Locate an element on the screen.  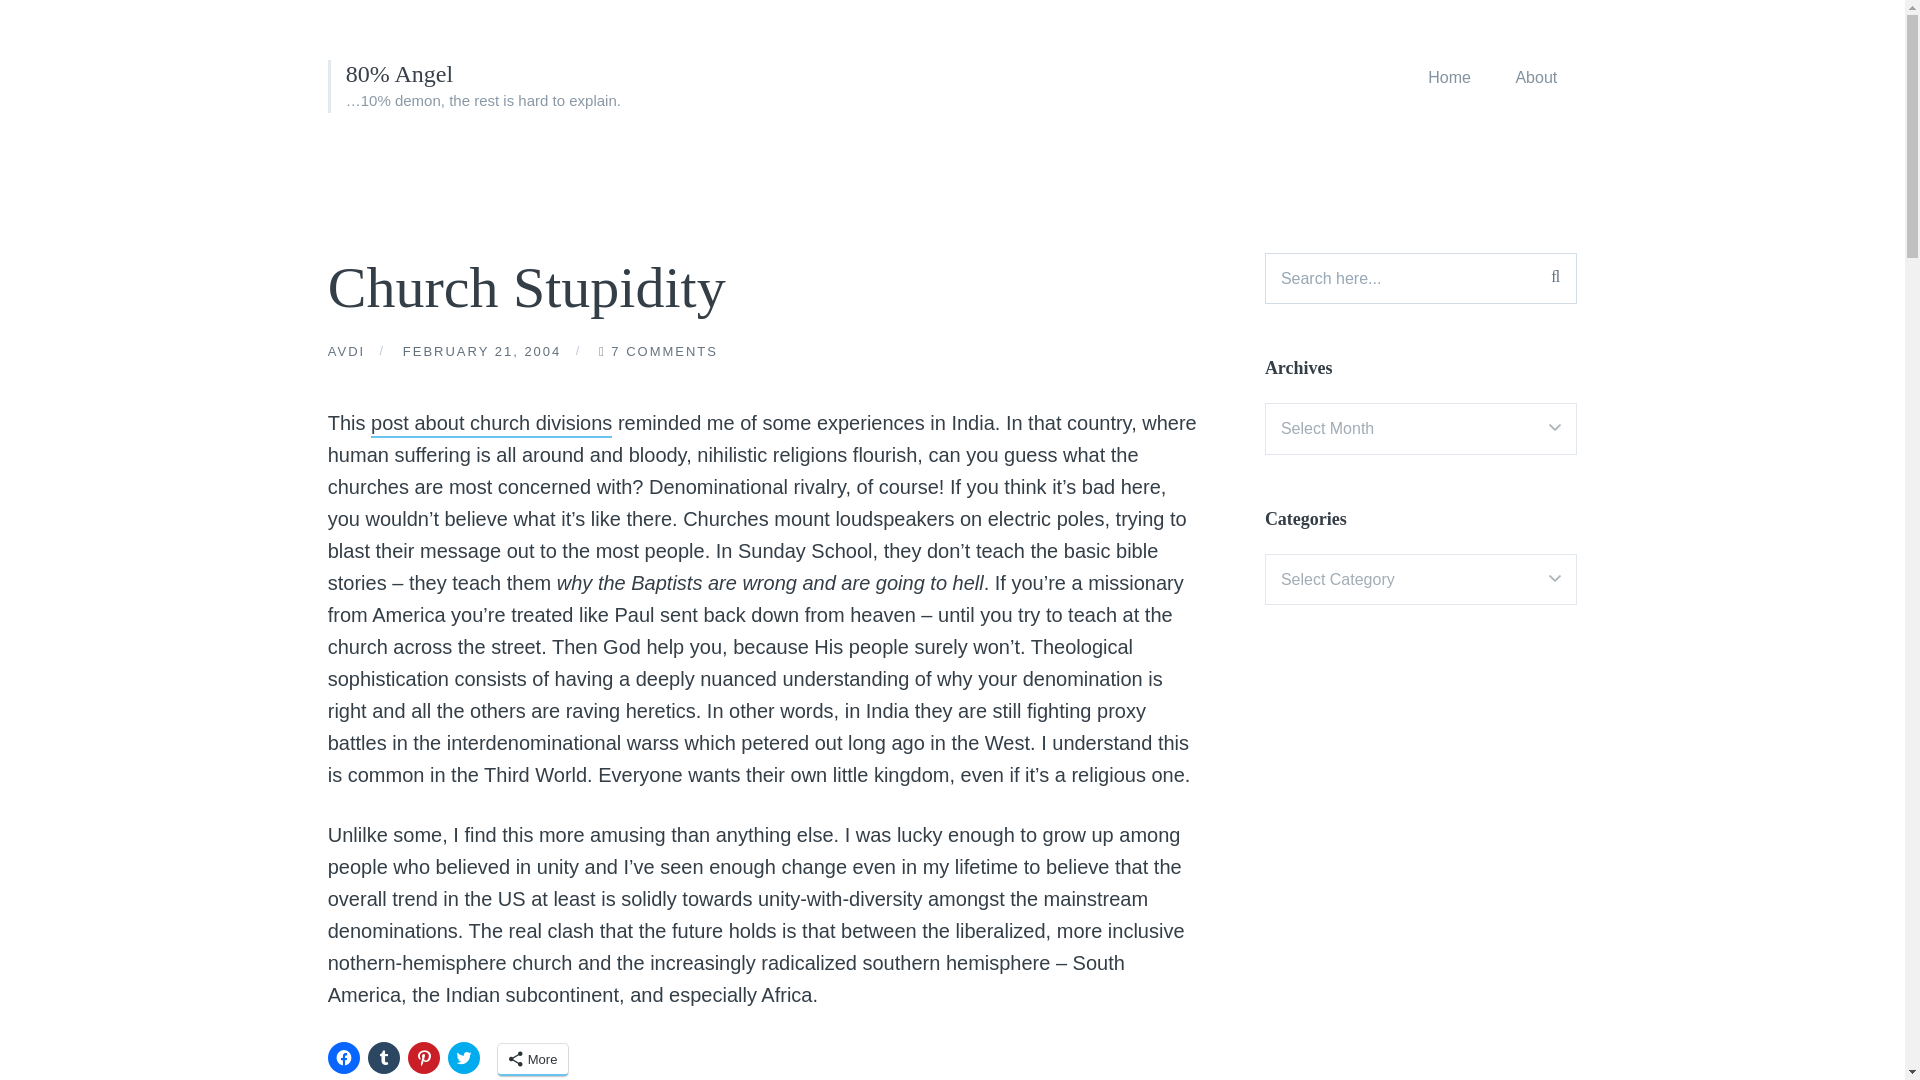
7 COMMENTS is located at coordinates (664, 353).